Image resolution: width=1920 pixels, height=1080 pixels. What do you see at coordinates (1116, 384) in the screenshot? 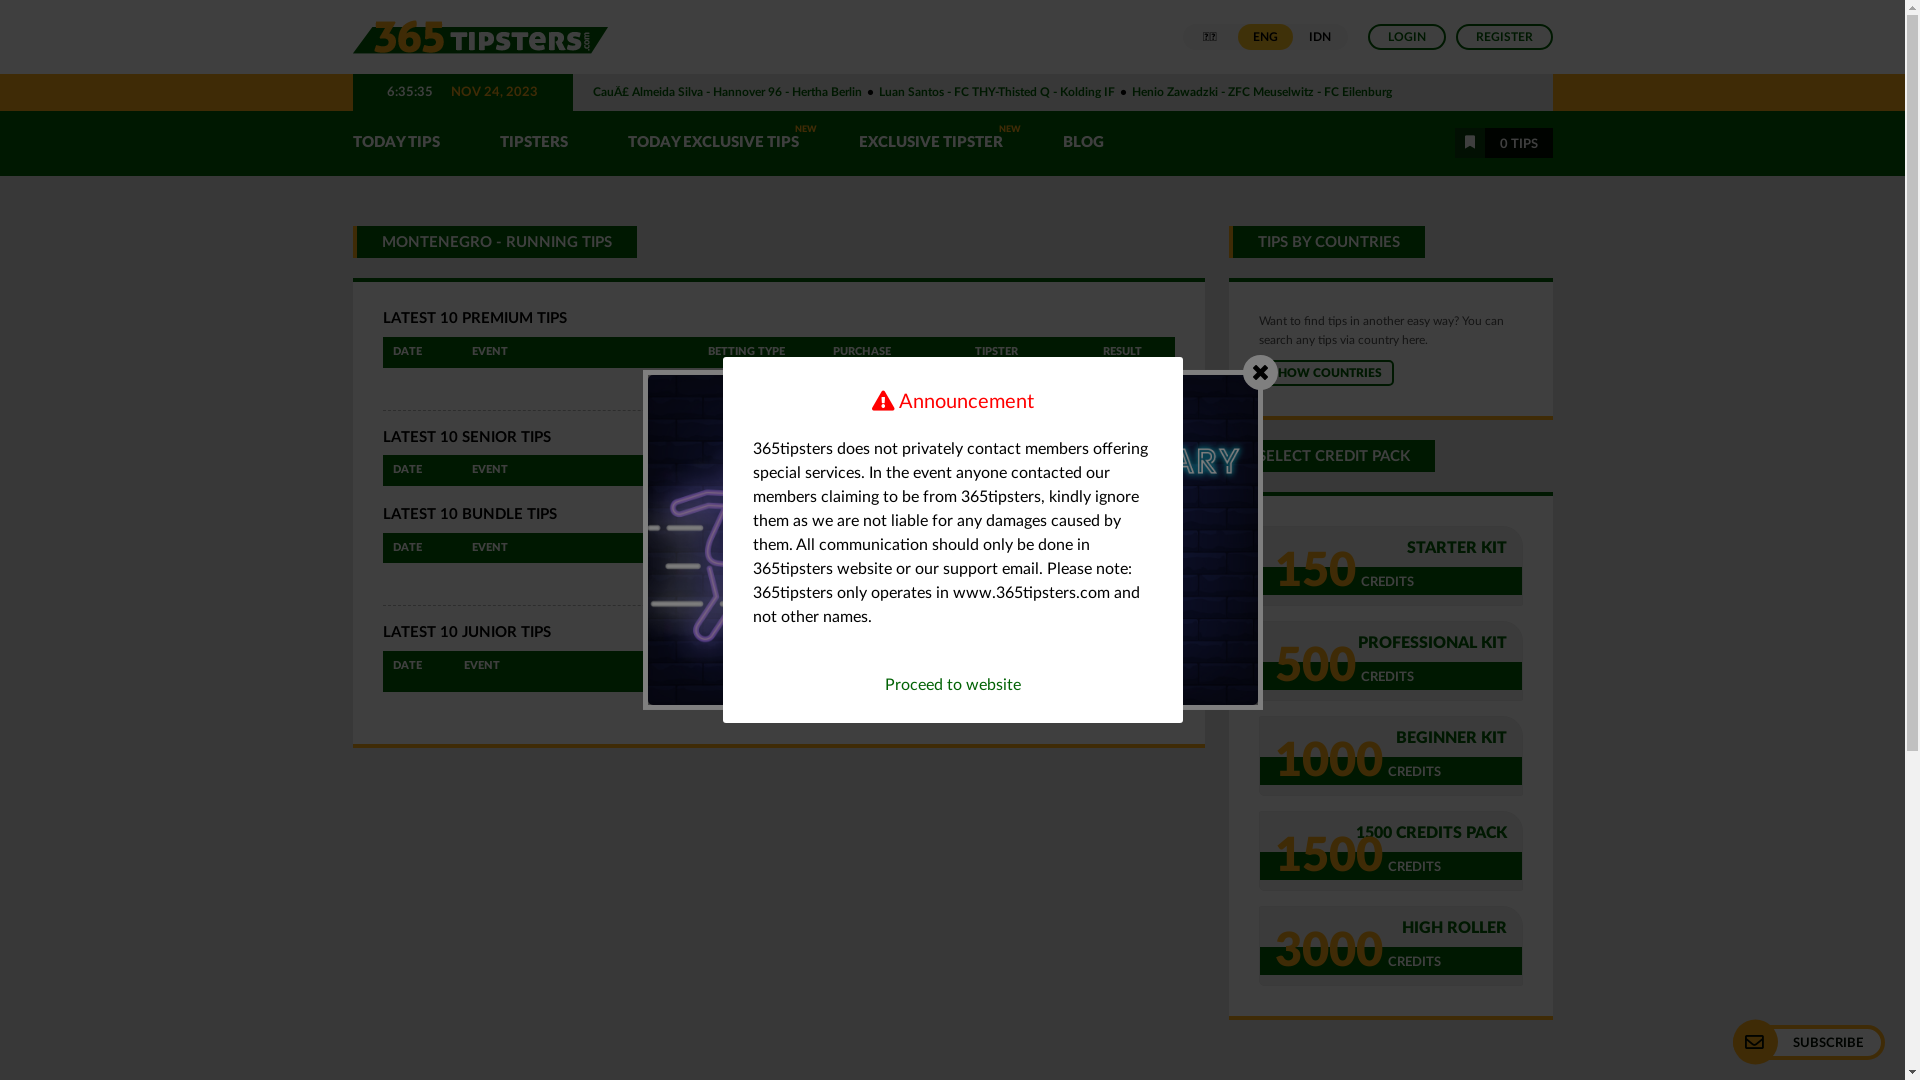
I see `View All Premium Tips` at bounding box center [1116, 384].